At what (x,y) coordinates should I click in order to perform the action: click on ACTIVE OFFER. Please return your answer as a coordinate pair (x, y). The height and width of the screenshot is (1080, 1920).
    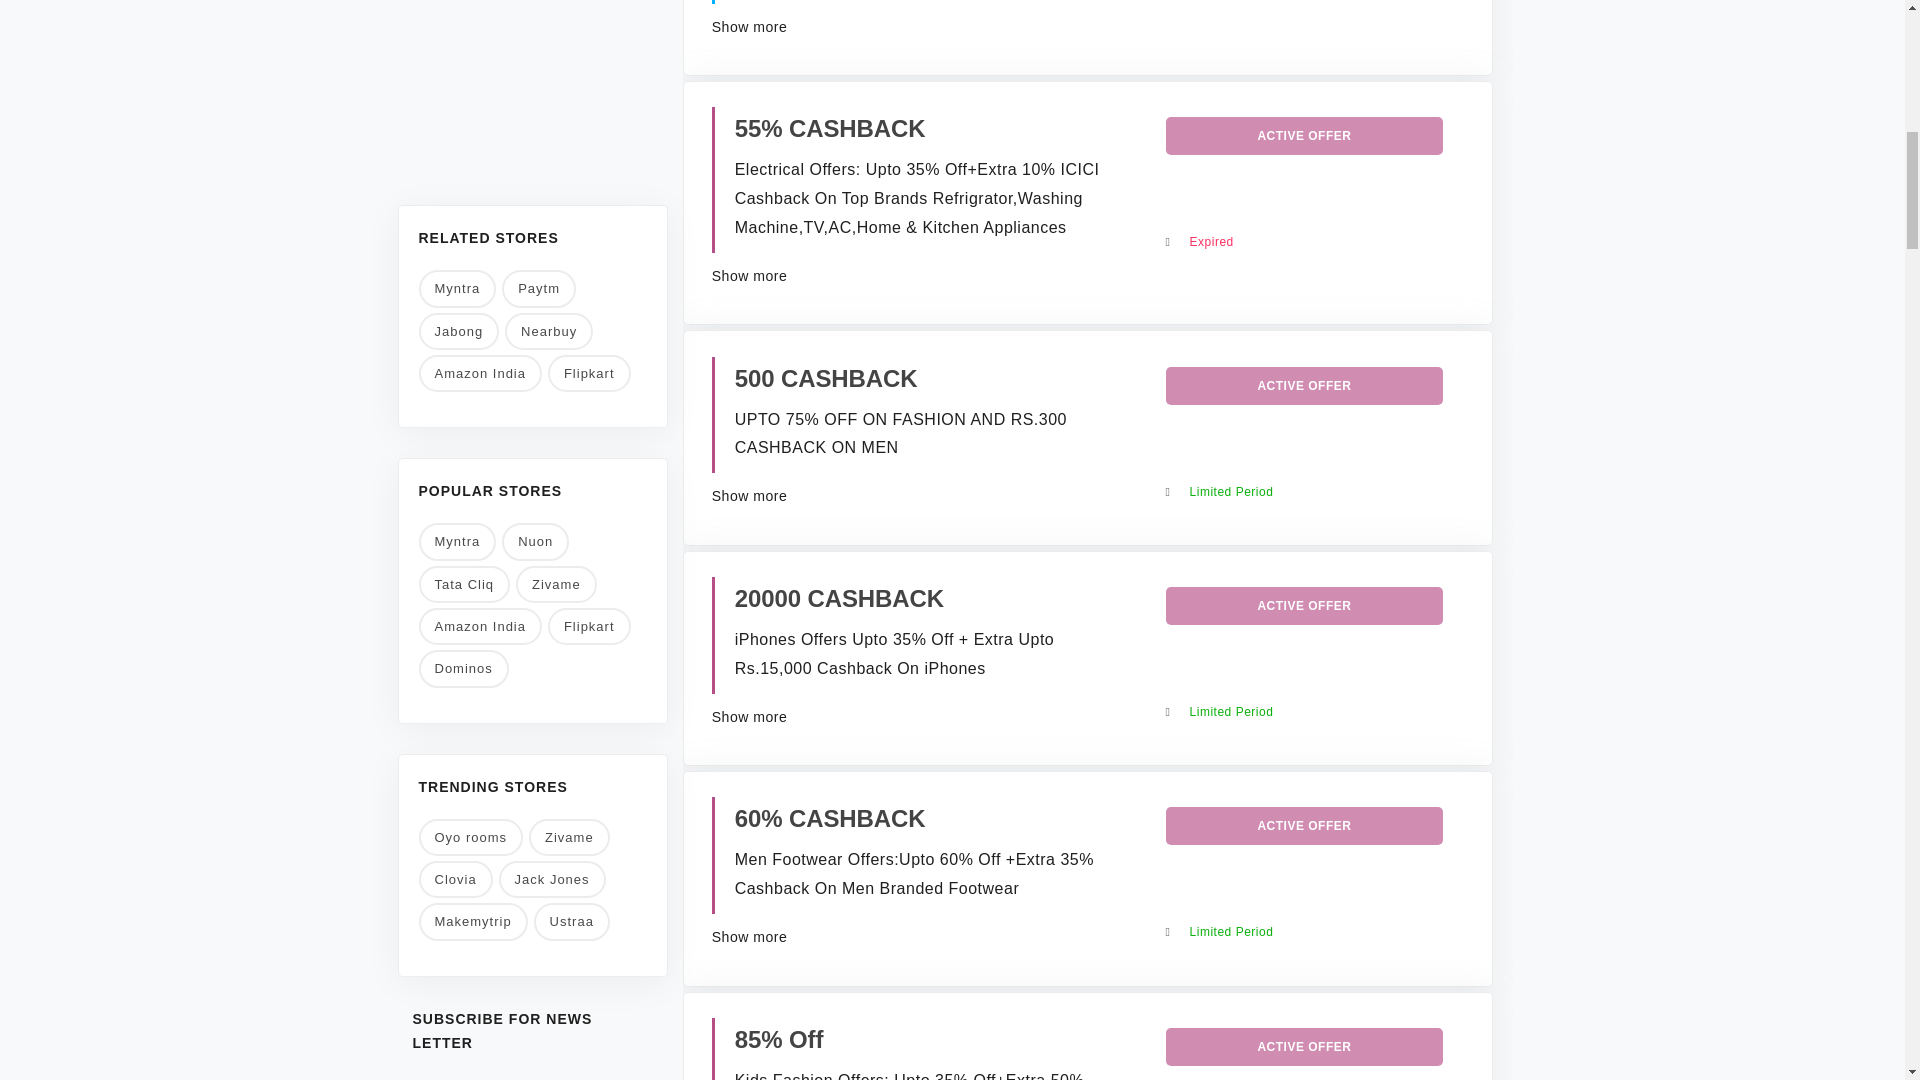
    Looking at the image, I should click on (1304, 606).